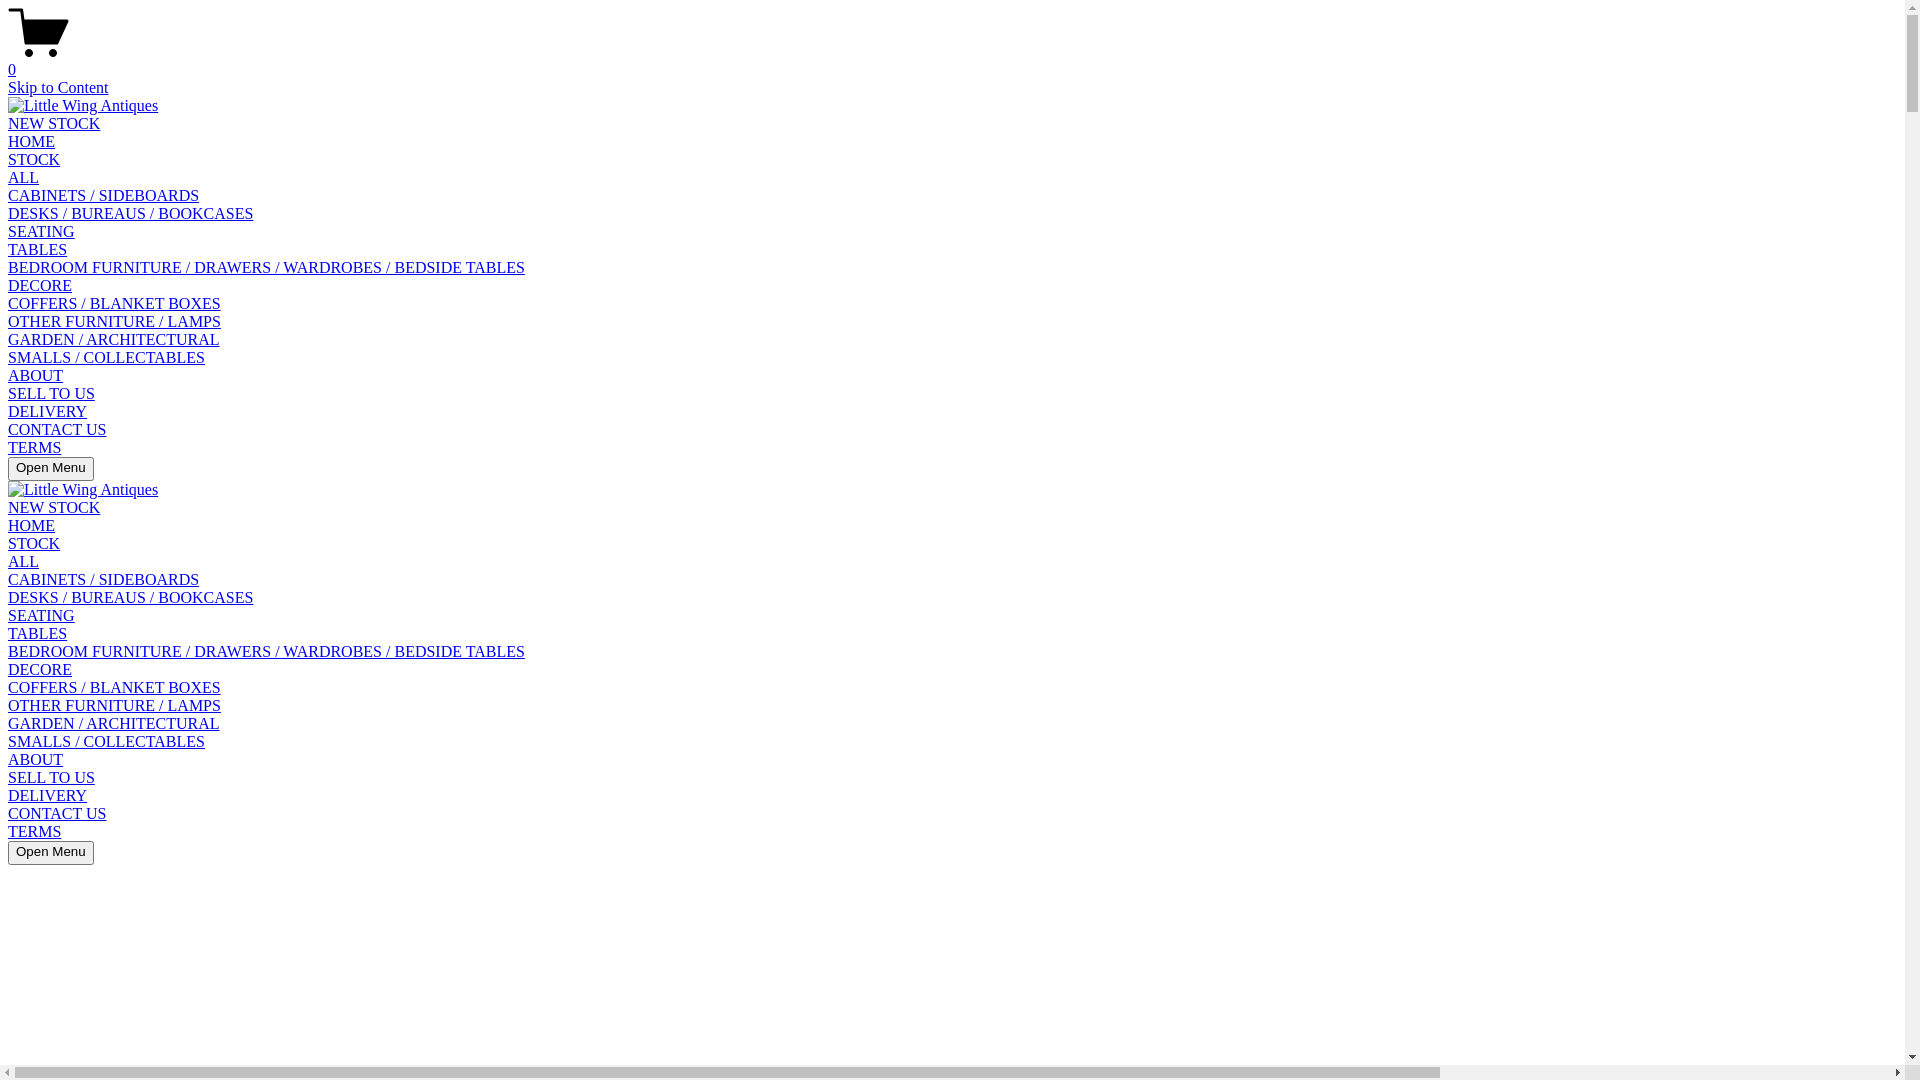 This screenshot has height=1080, width=1920. Describe the element at coordinates (38, 250) in the screenshot. I see `TABLES` at that location.